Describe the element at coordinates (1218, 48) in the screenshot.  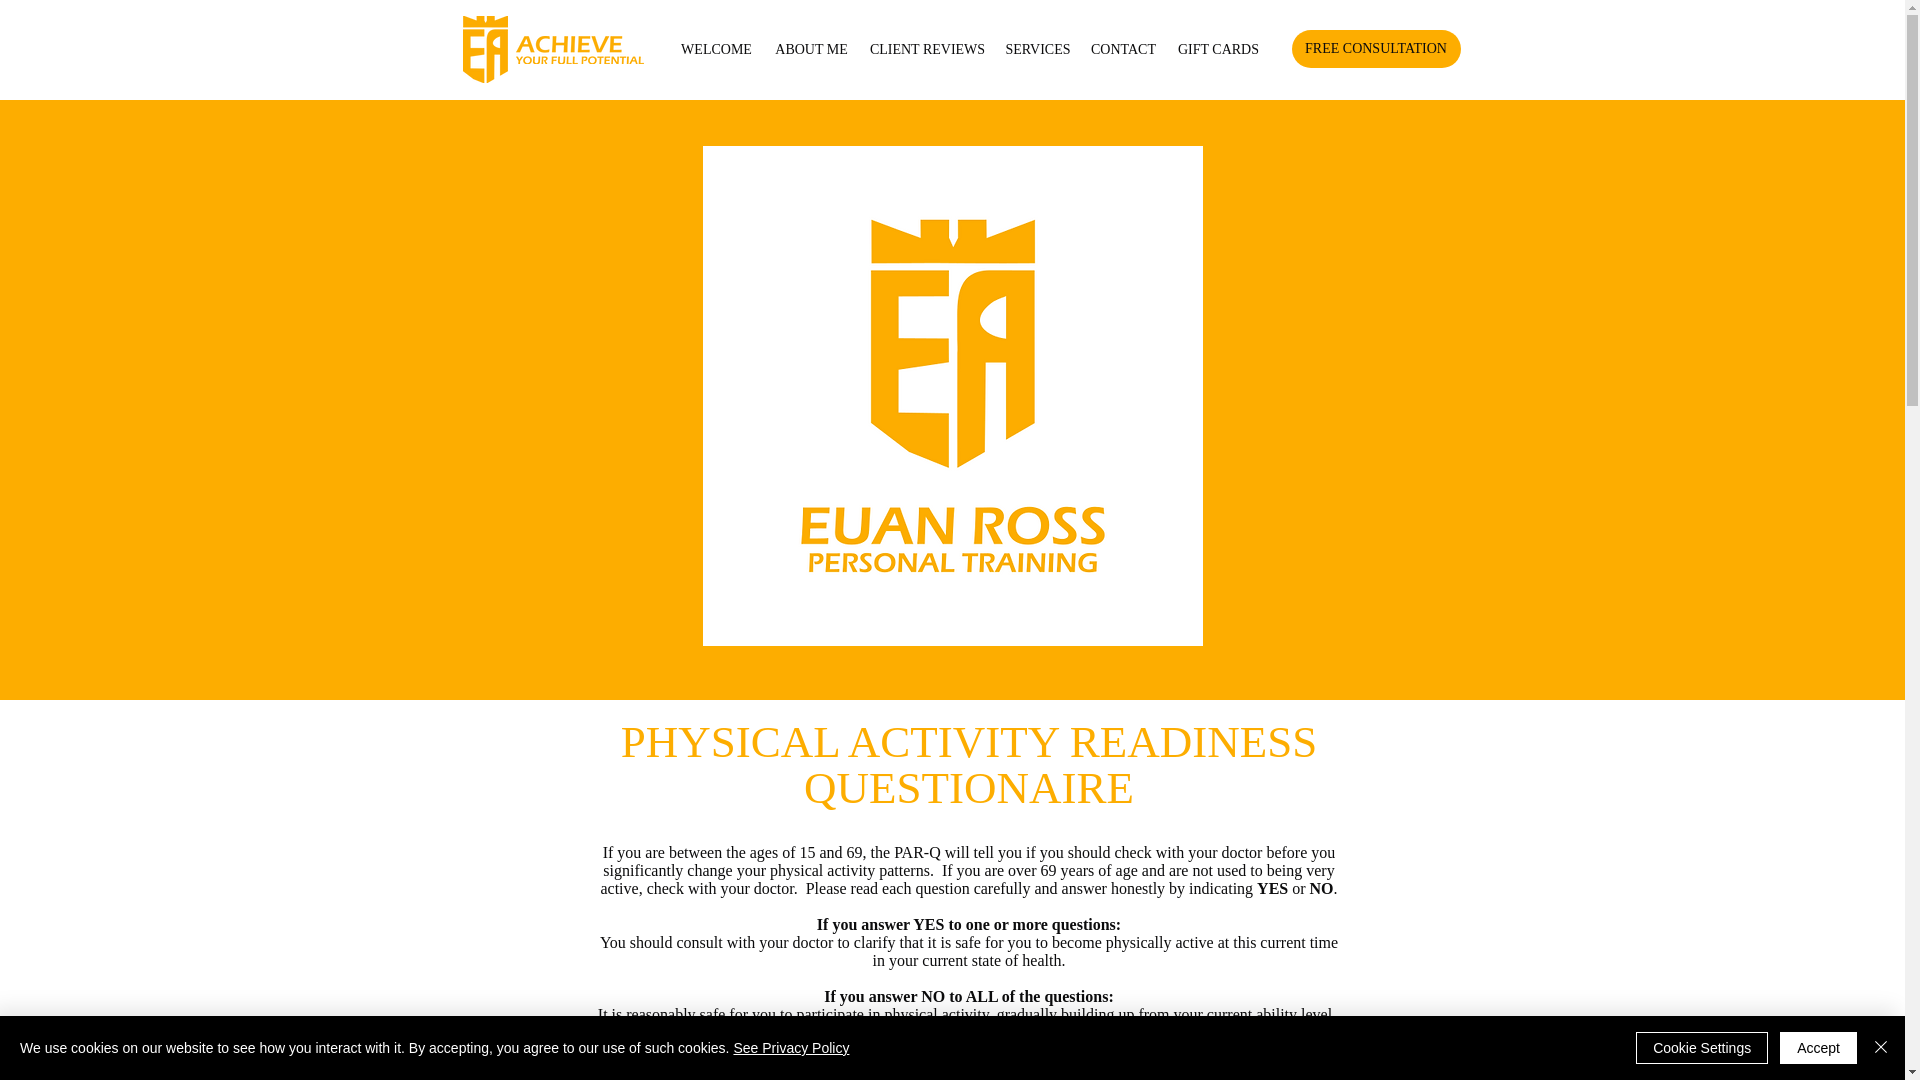
I see `GIFT CARDS` at that location.